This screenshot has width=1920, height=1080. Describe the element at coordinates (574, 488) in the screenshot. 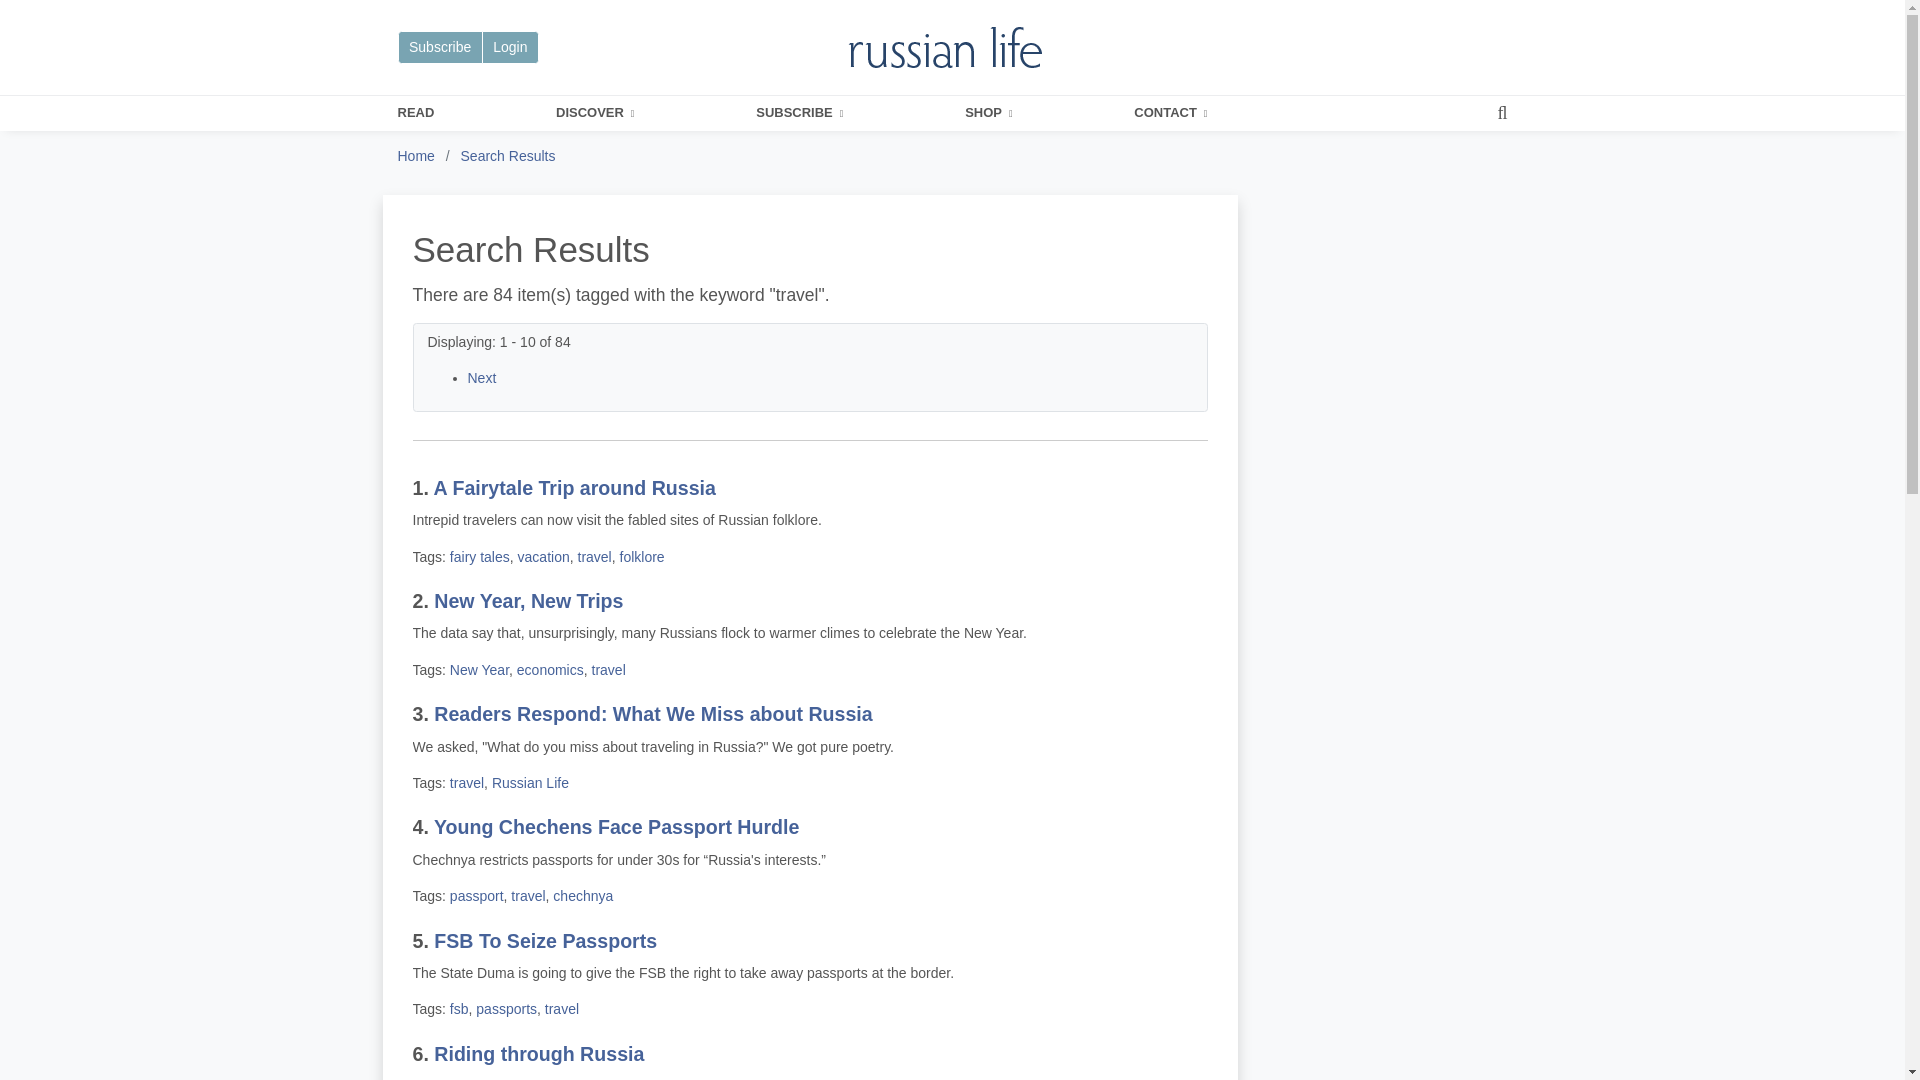

I see `A Fairytale Trip around Russia` at that location.